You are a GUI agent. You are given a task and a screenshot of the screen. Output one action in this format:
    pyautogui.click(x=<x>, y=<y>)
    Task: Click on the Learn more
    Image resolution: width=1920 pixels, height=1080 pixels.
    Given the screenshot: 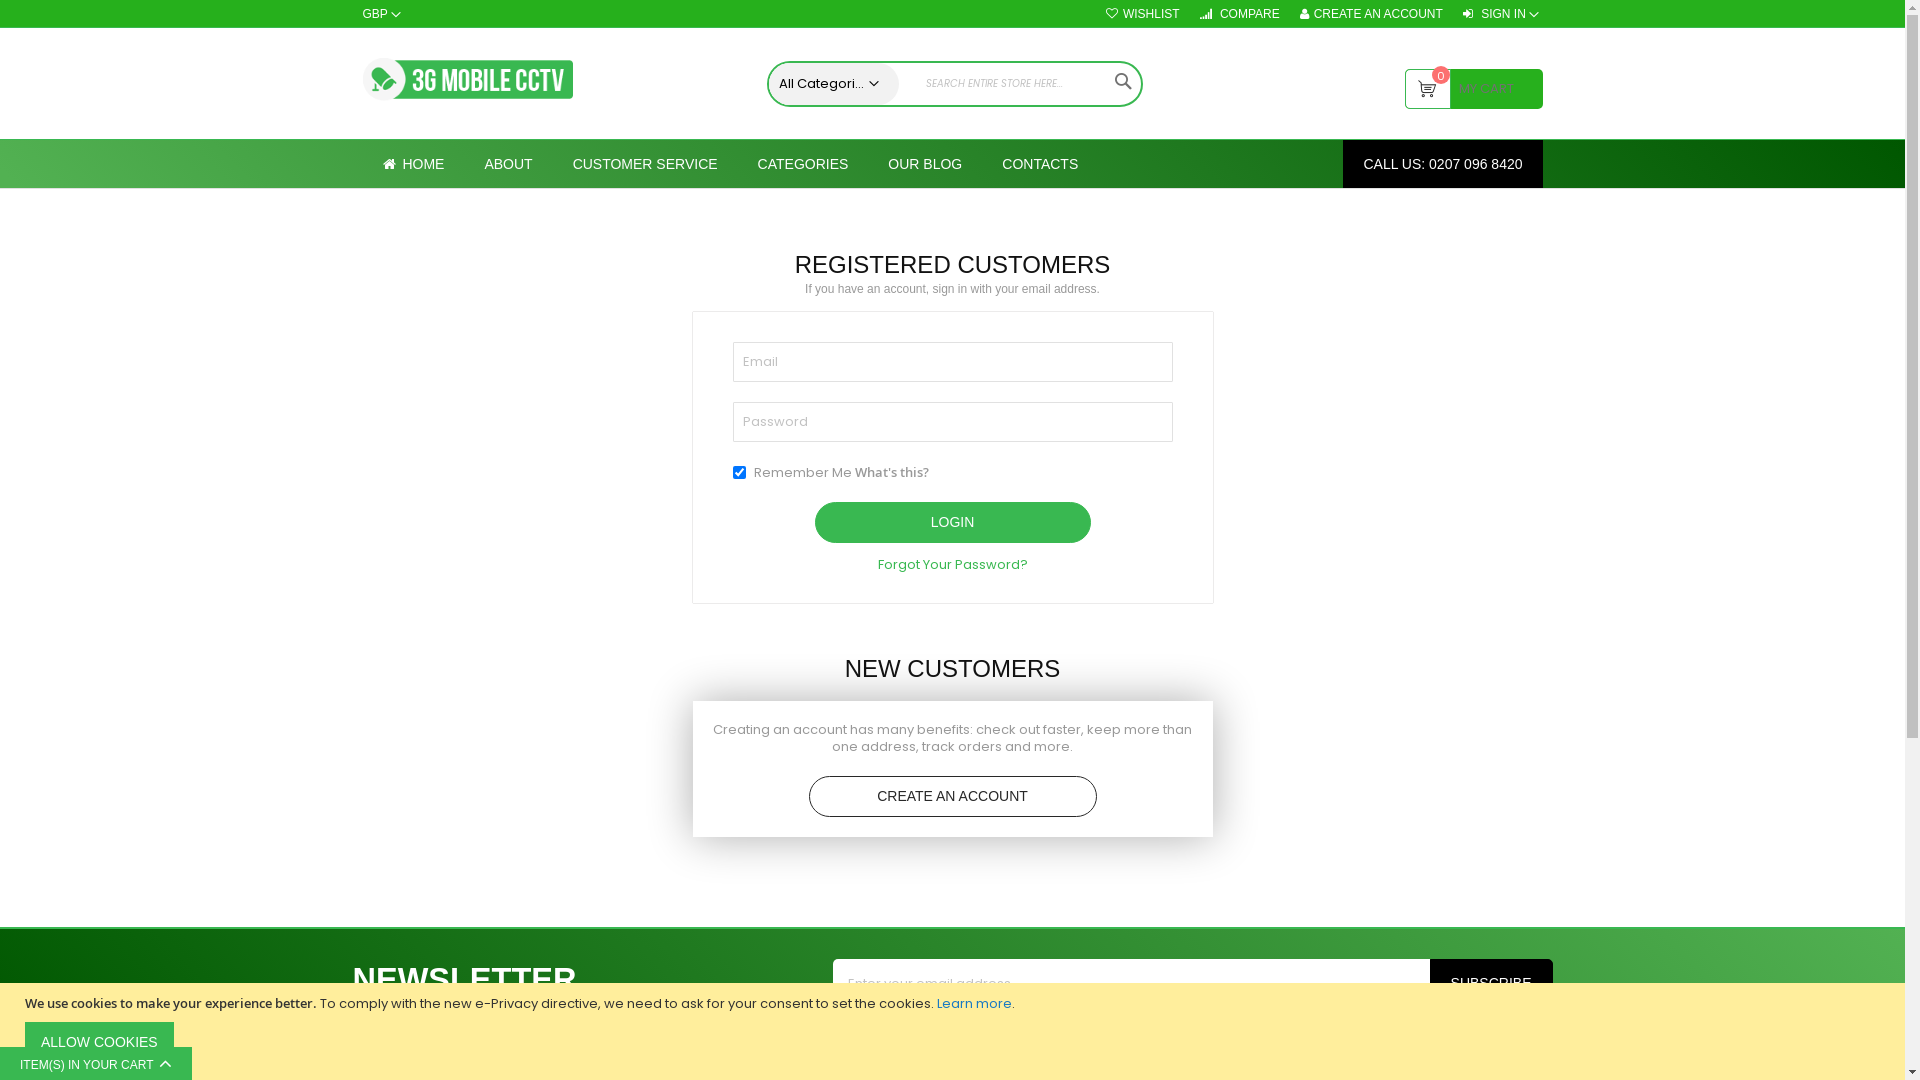 What is the action you would take?
    pyautogui.click(x=974, y=1004)
    